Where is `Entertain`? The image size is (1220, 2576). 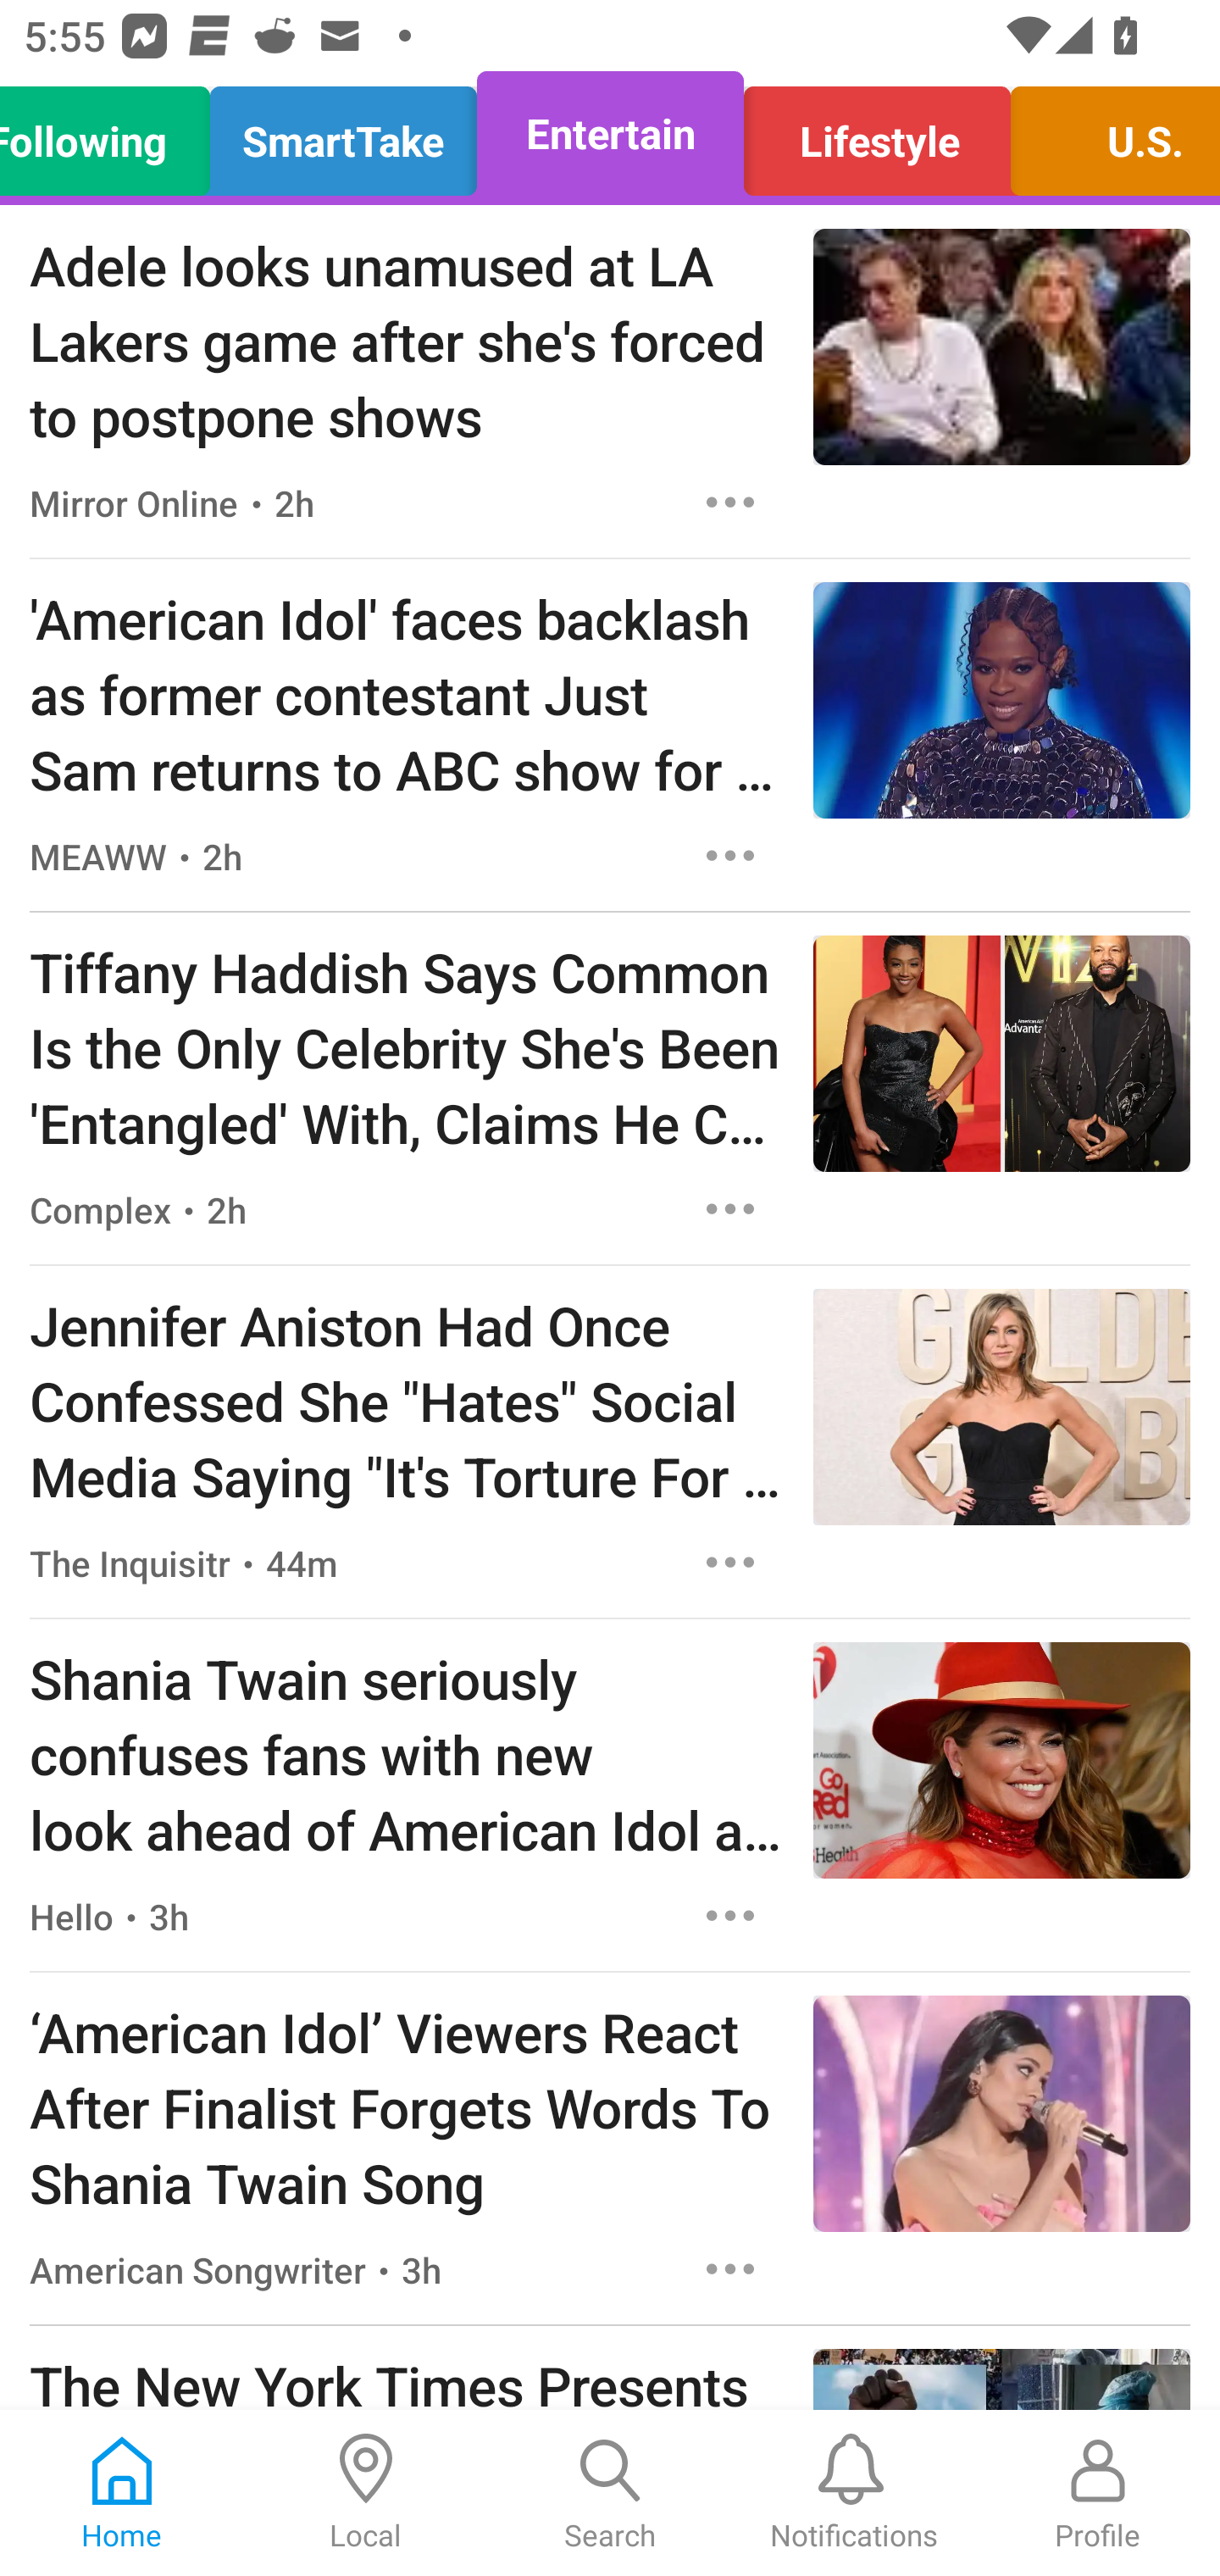
Entertain is located at coordinates (610, 134).